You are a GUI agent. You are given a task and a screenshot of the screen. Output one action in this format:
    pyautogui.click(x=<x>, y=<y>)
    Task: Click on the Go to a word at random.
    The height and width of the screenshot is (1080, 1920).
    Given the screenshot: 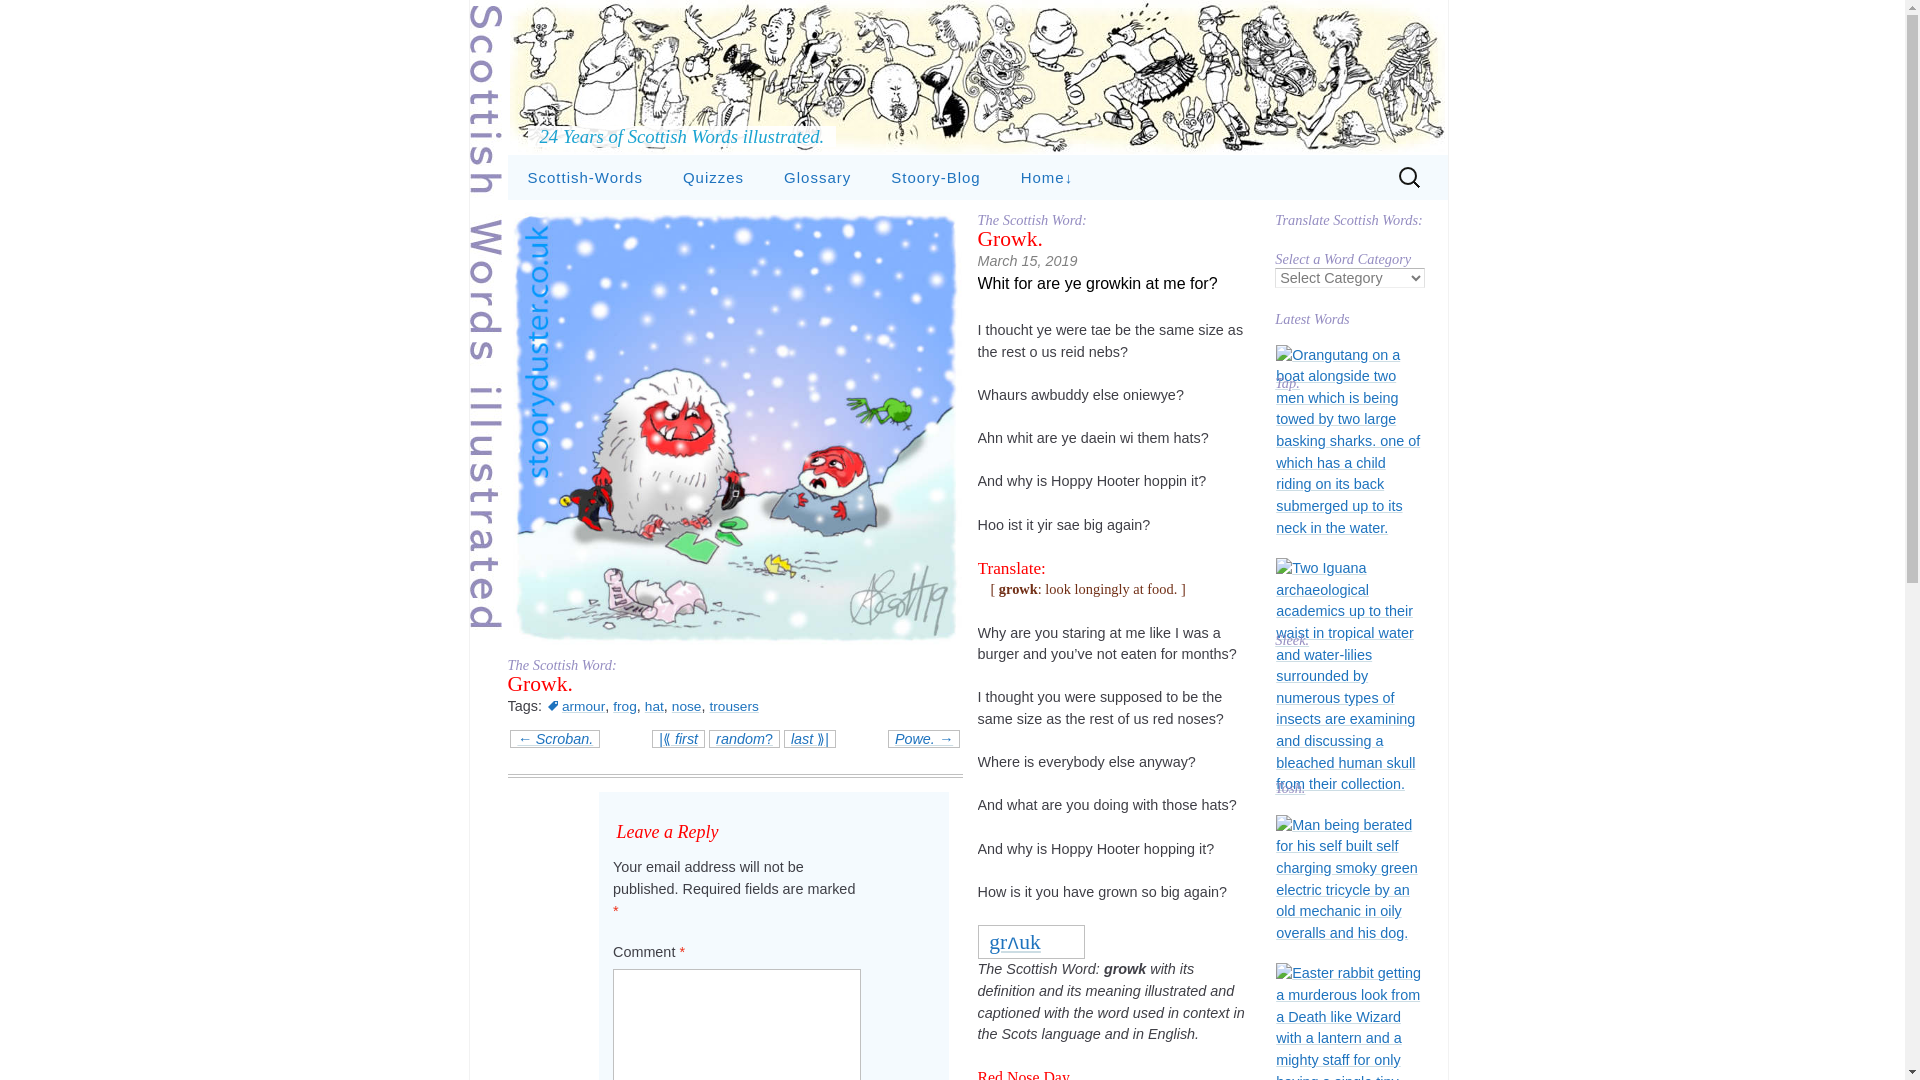 What is the action you would take?
    pyautogui.click(x=744, y=739)
    